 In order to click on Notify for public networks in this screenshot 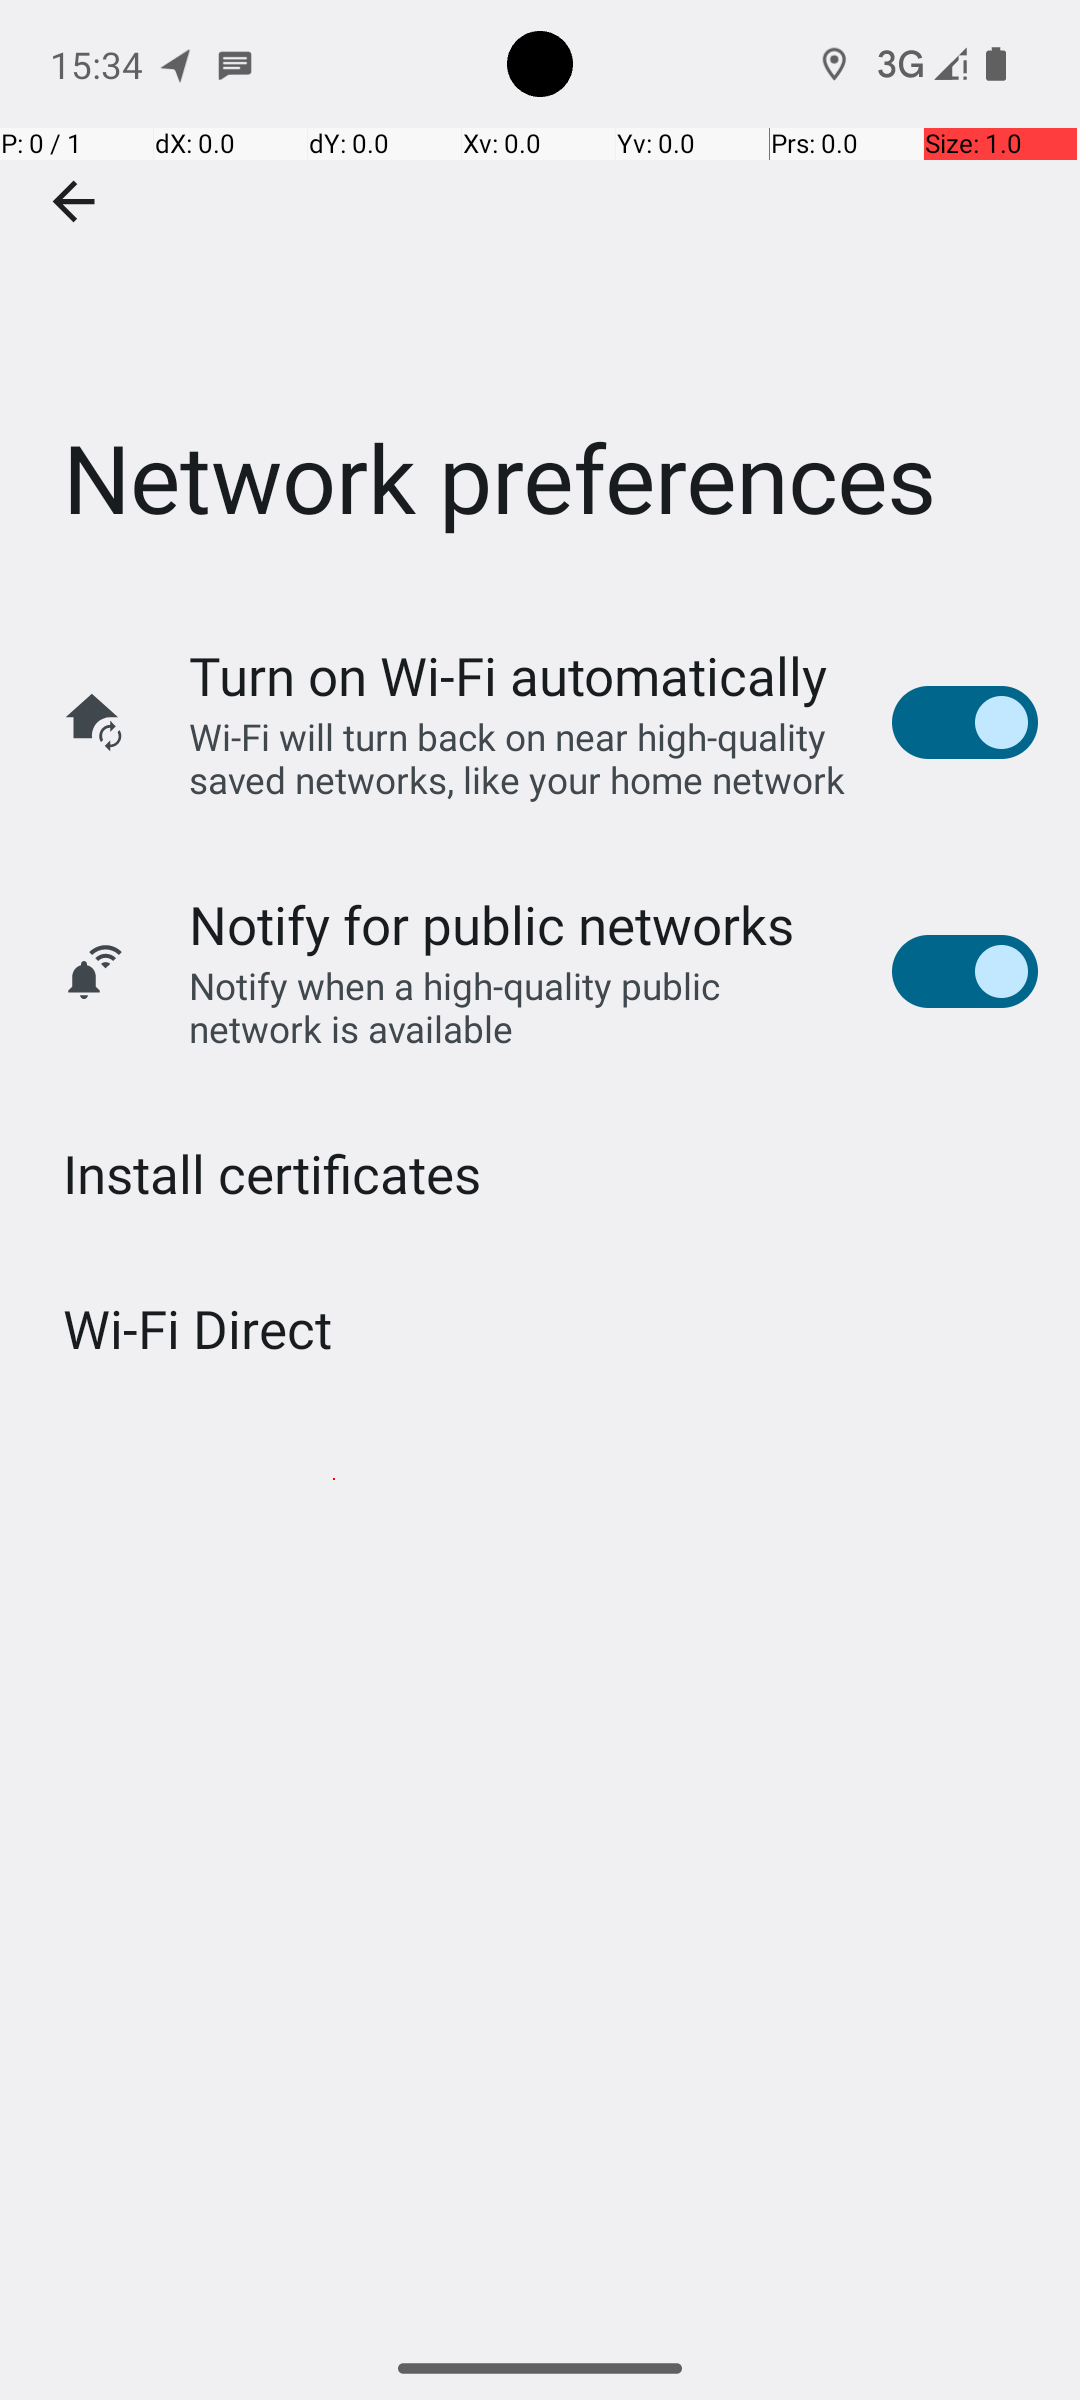, I will do `click(492, 924)`.